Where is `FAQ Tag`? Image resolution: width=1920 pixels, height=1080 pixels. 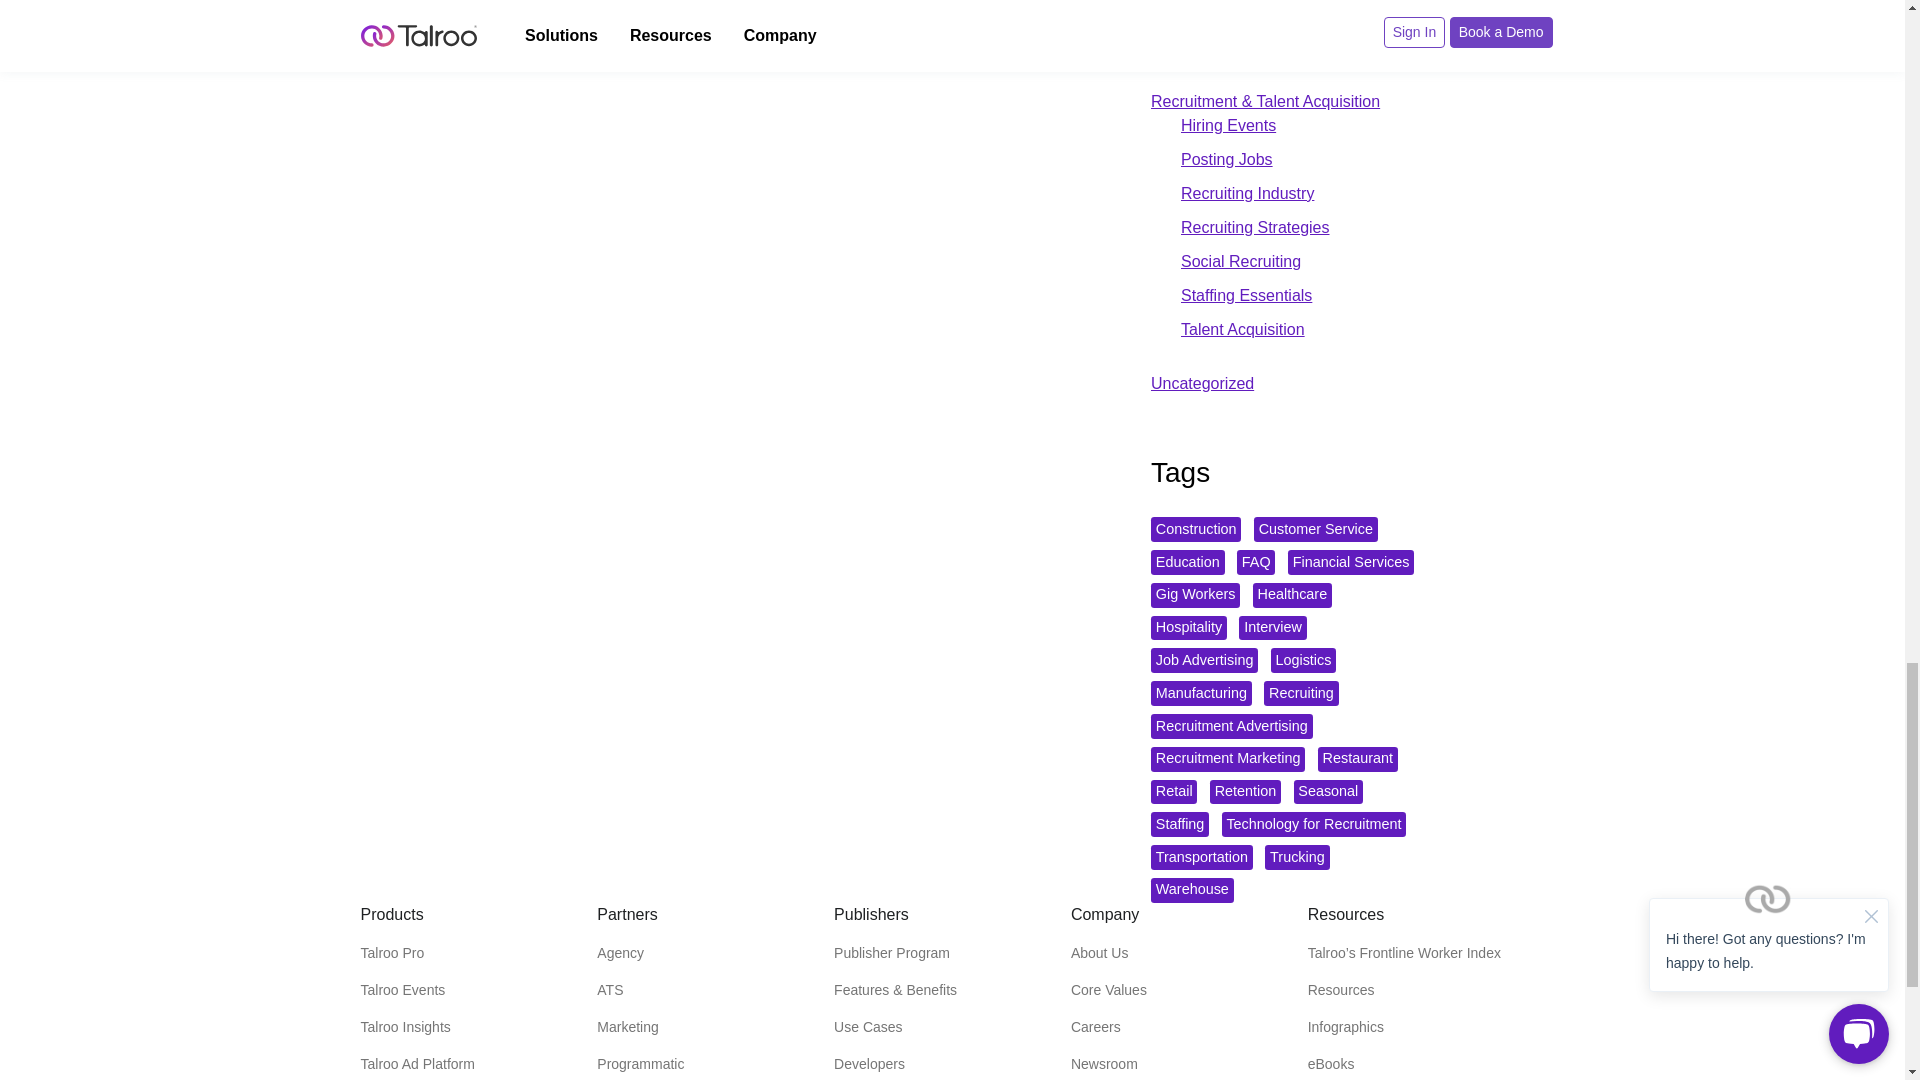
FAQ Tag is located at coordinates (1255, 562).